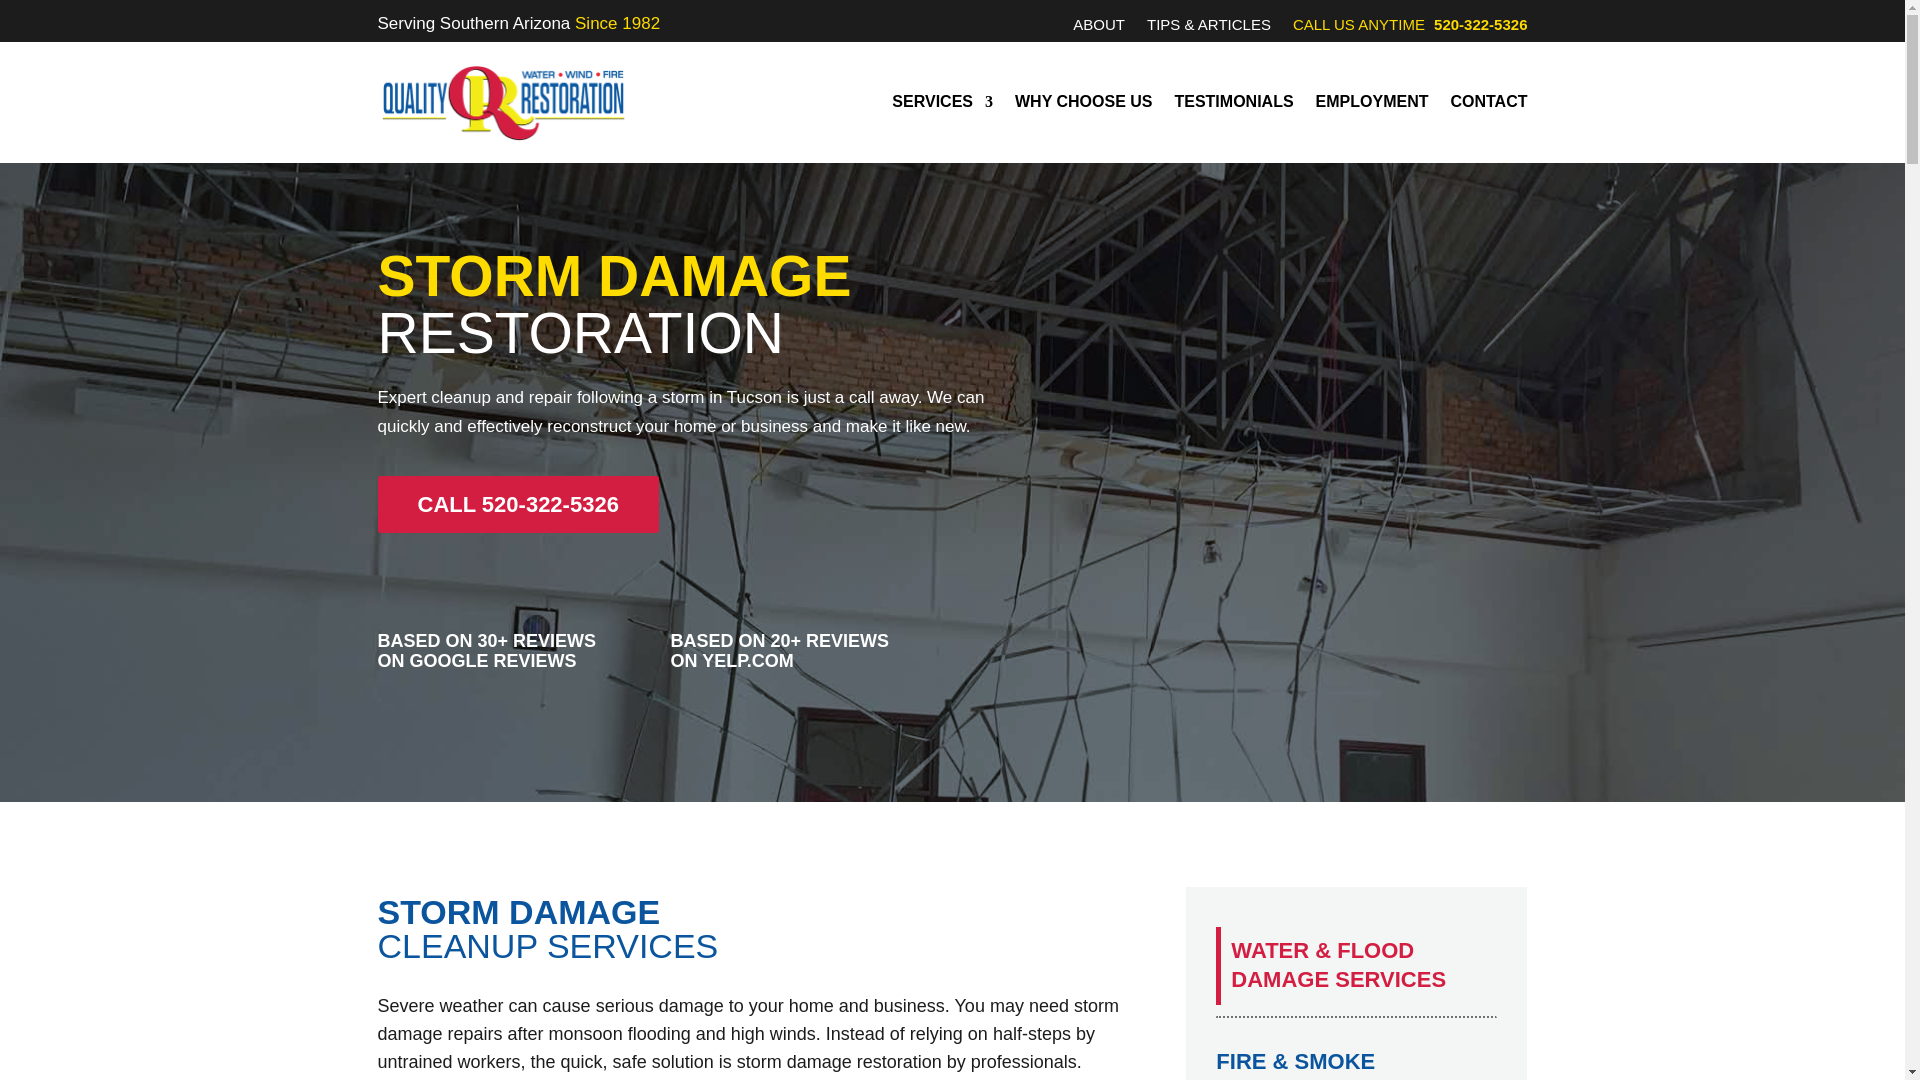 The height and width of the screenshot is (1080, 1920). What do you see at coordinates (1488, 102) in the screenshot?
I see `CONTACT` at bounding box center [1488, 102].